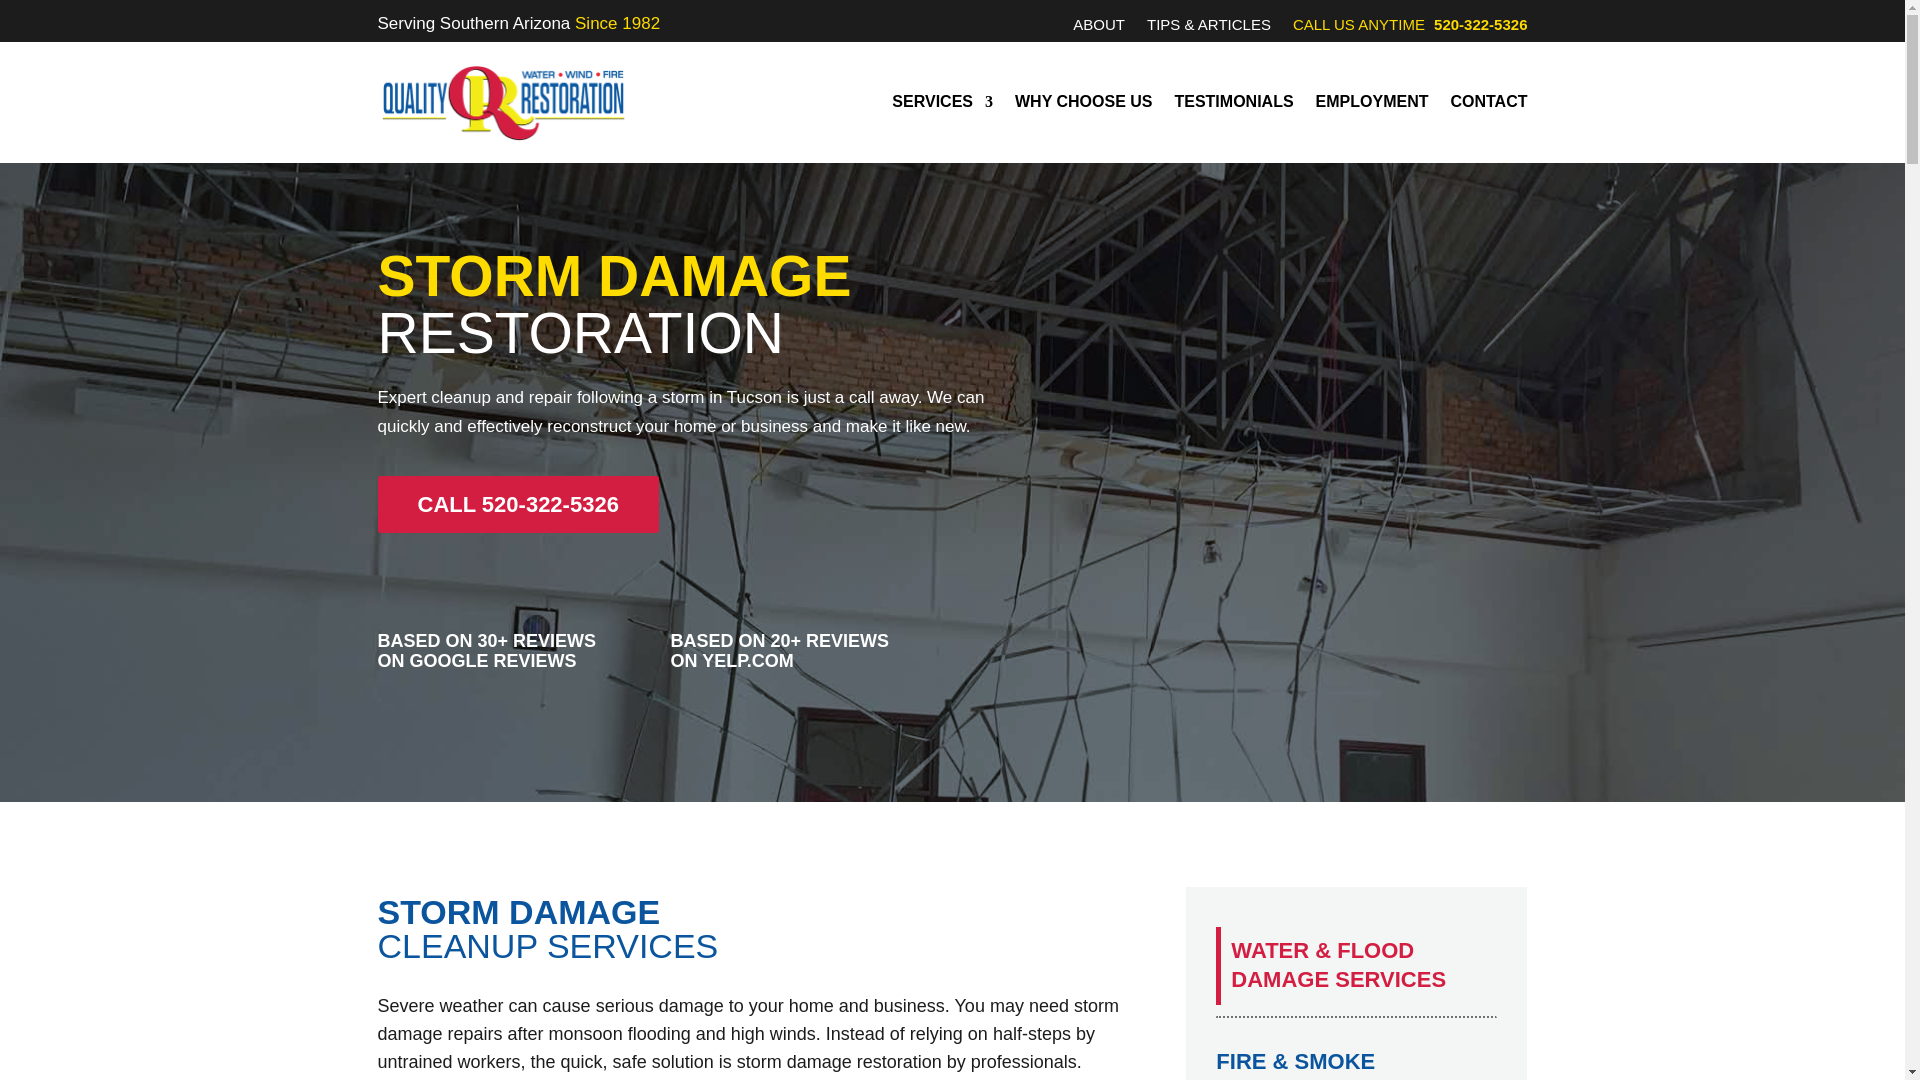 The height and width of the screenshot is (1080, 1920). What do you see at coordinates (1488, 102) in the screenshot?
I see `CONTACT` at bounding box center [1488, 102].